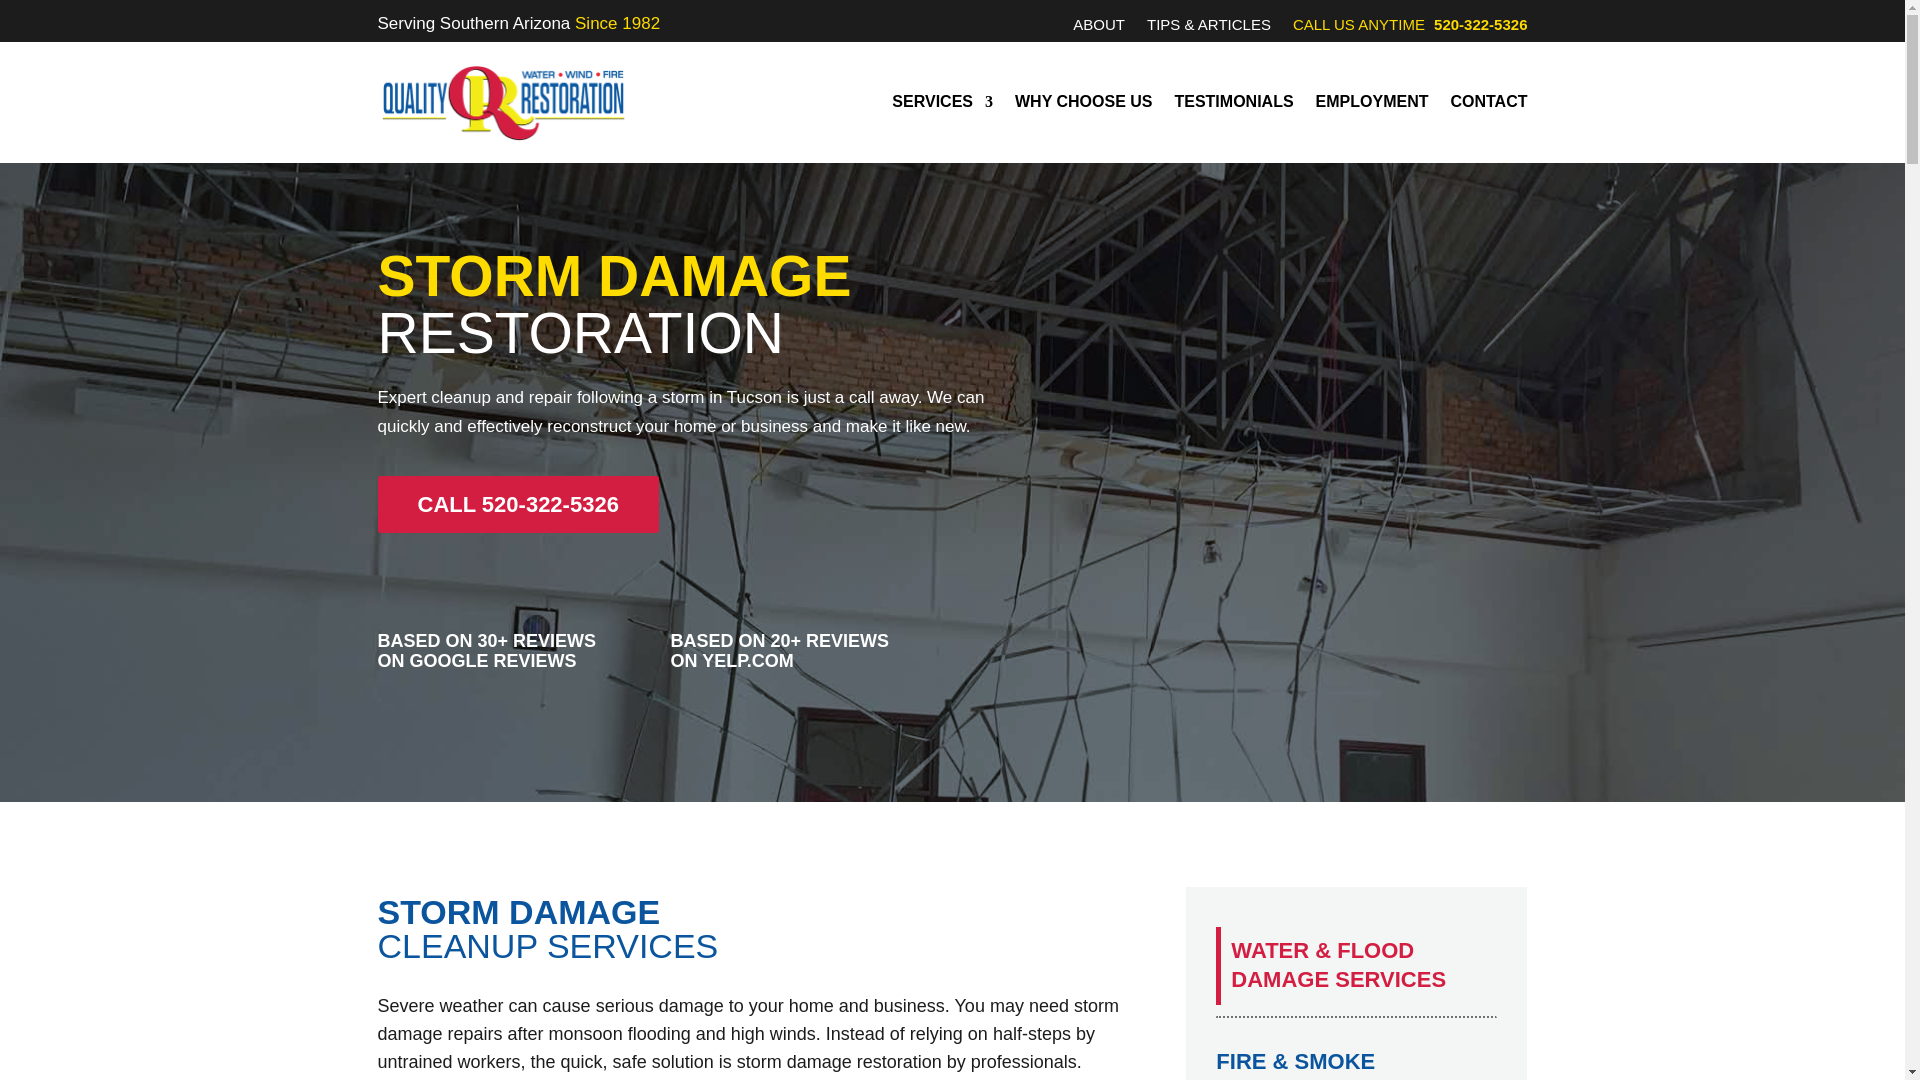 The height and width of the screenshot is (1080, 1920). What do you see at coordinates (1488, 102) in the screenshot?
I see `CONTACT` at bounding box center [1488, 102].